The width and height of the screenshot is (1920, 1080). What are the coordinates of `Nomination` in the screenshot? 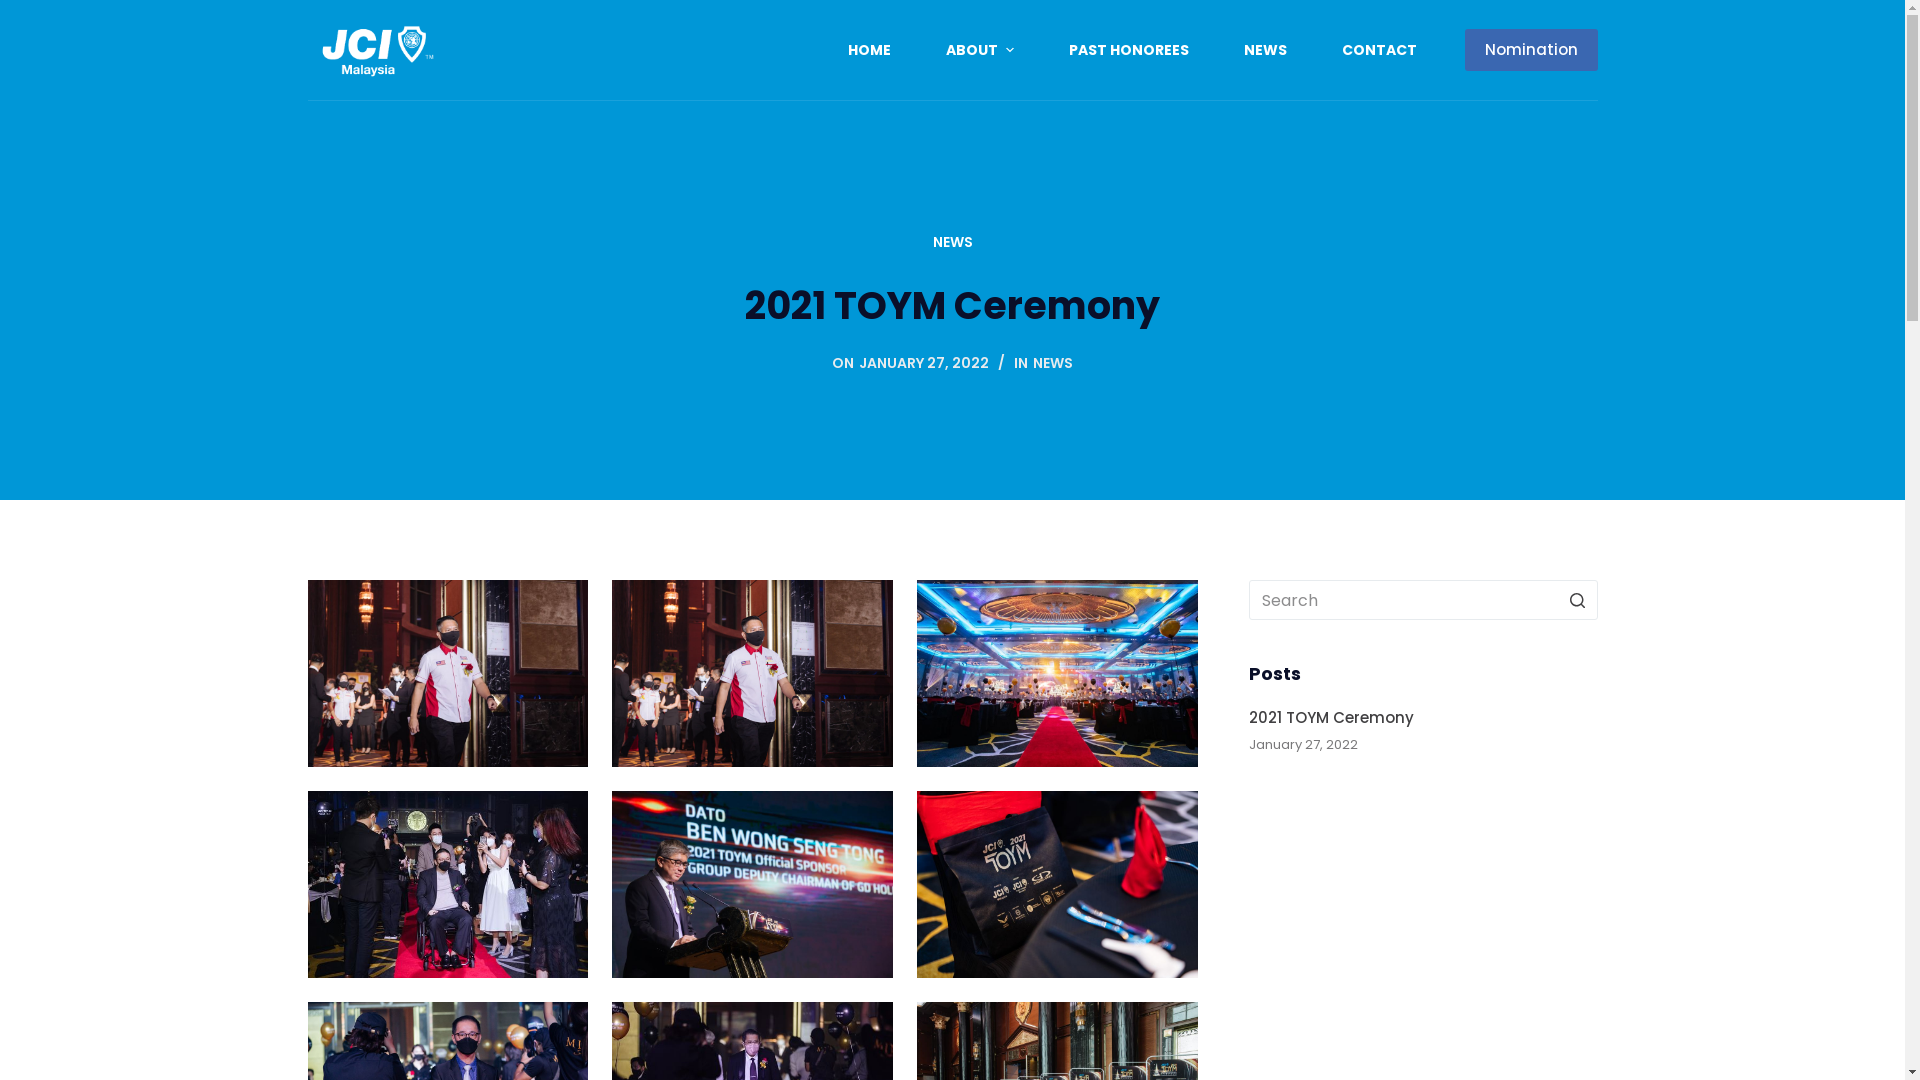 It's located at (1530, 50).